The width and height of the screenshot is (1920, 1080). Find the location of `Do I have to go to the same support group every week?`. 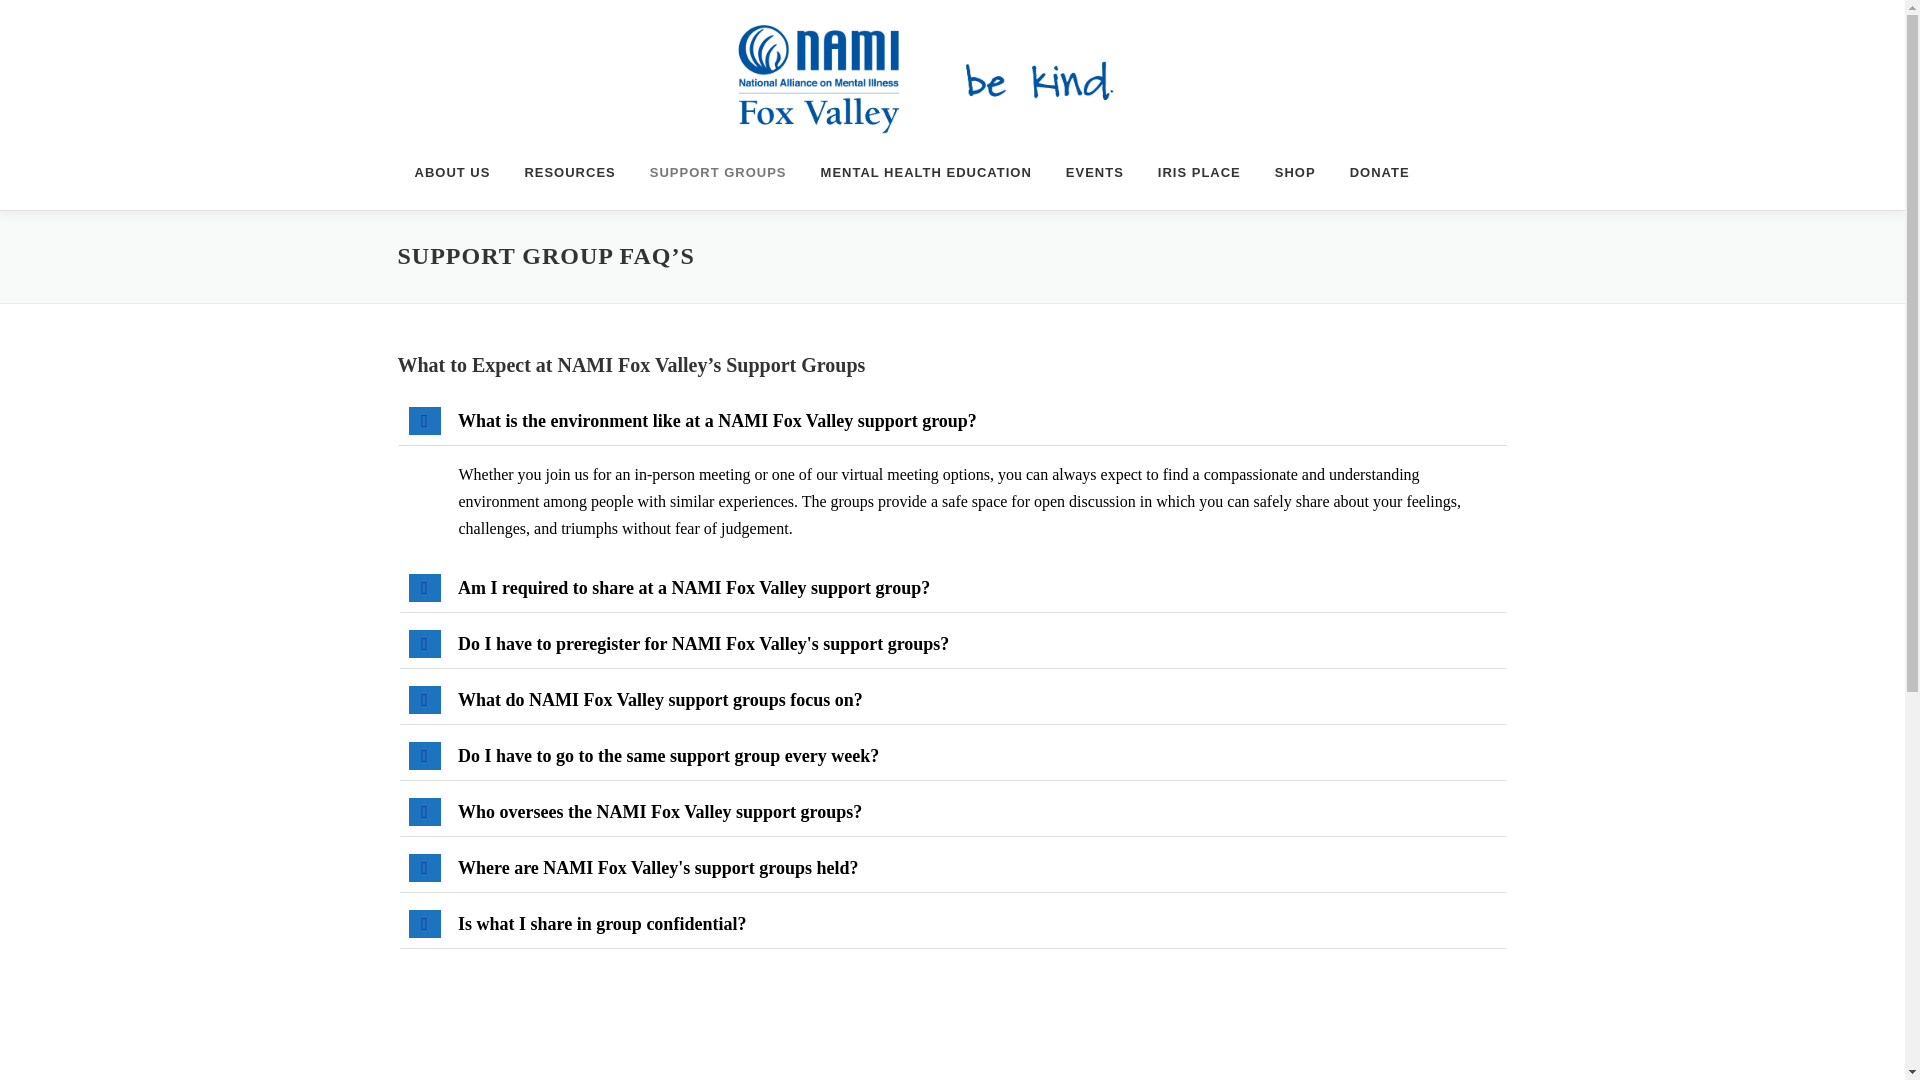

Do I have to go to the same support group every week? is located at coordinates (951, 756).